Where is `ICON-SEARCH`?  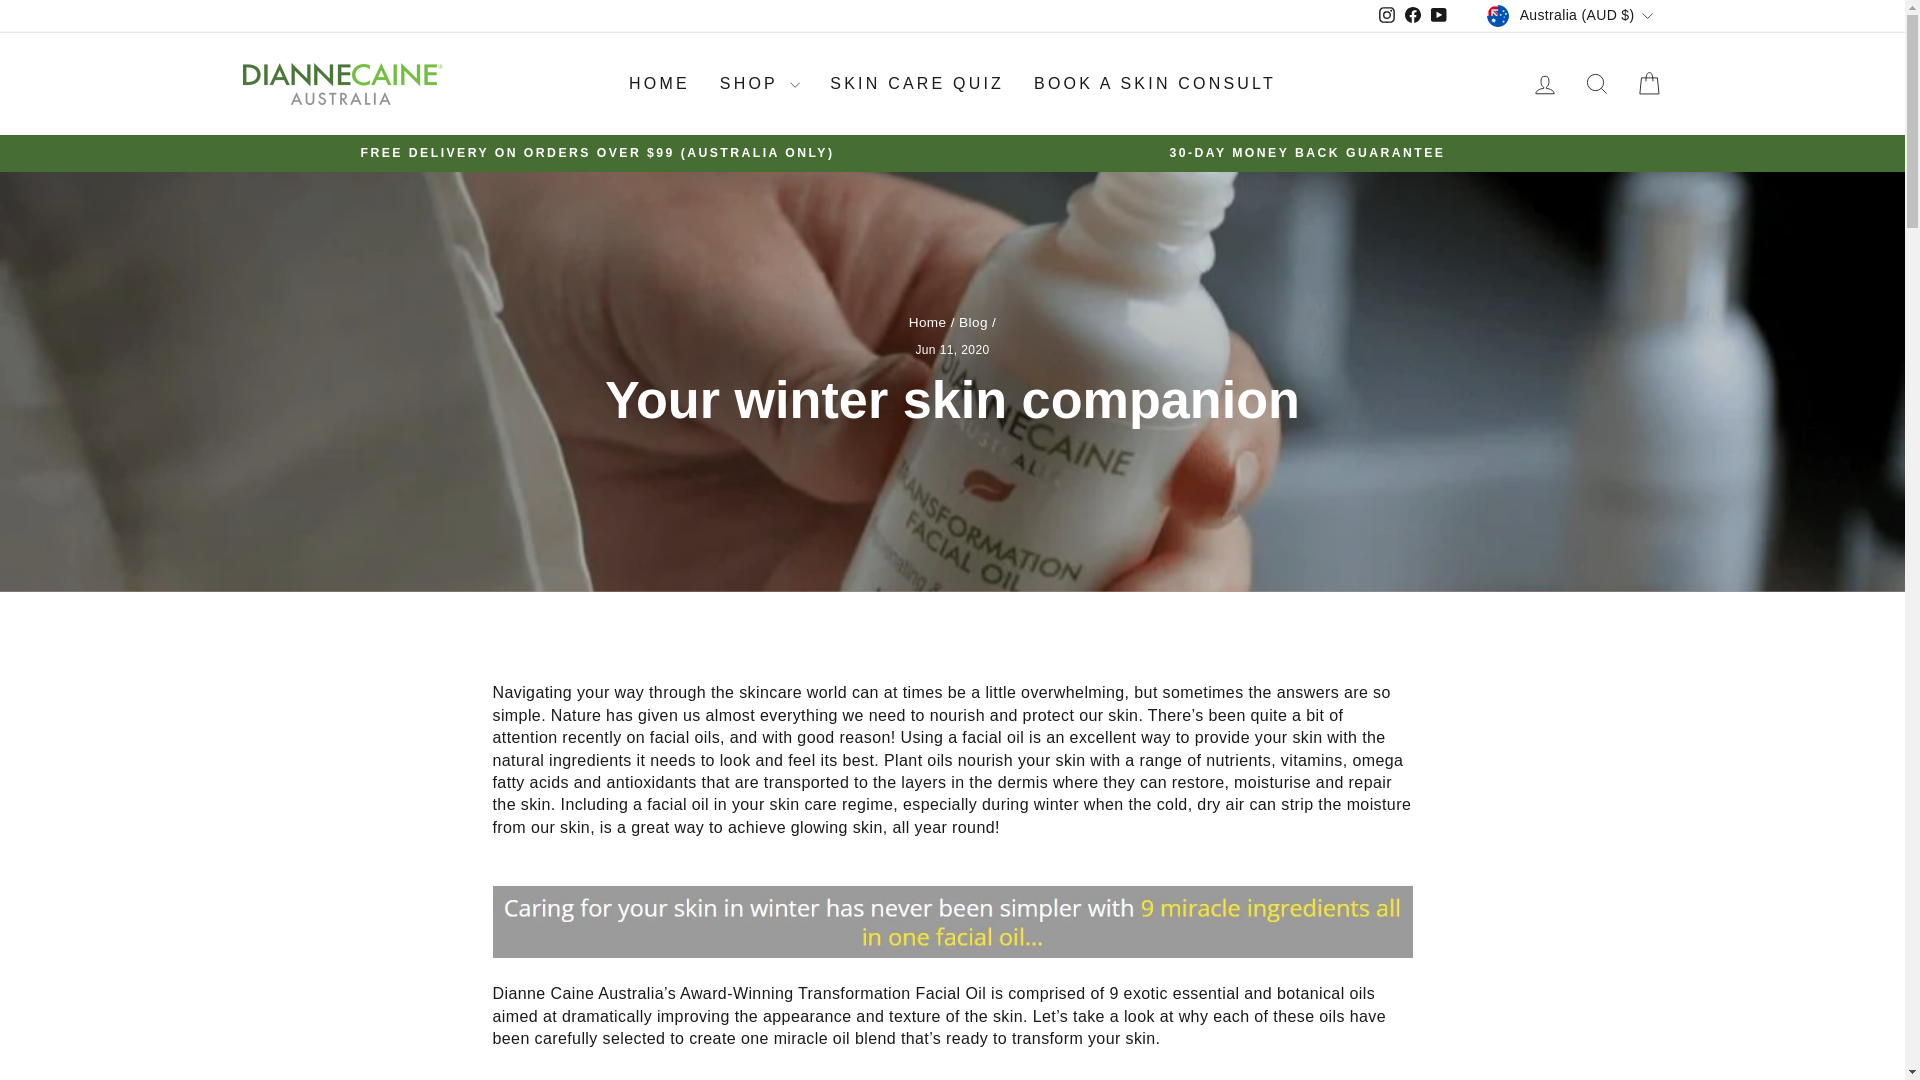 ICON-SEARCH is located at coordinates (1596, 84).